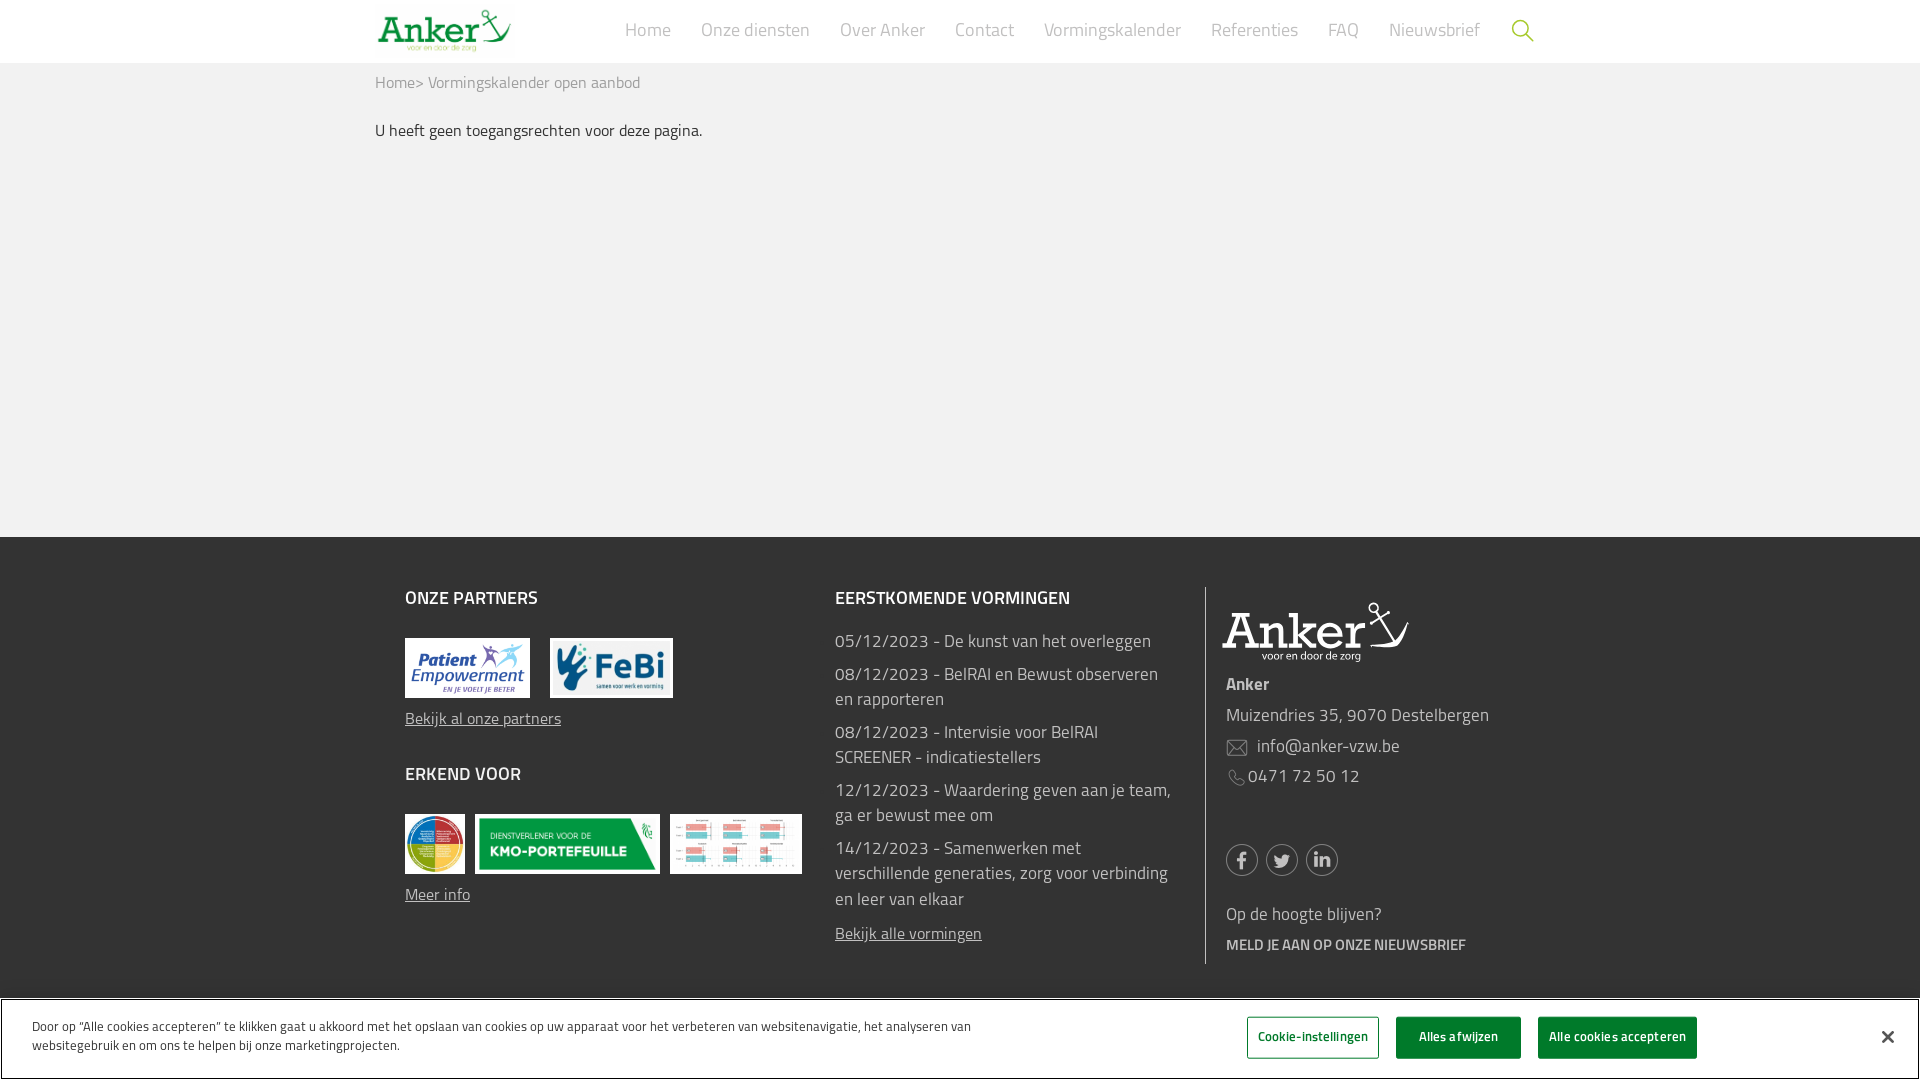 The width and height of the screenshot is (1920, 1080). I want to click on Onze diensten, so click(756, 32).